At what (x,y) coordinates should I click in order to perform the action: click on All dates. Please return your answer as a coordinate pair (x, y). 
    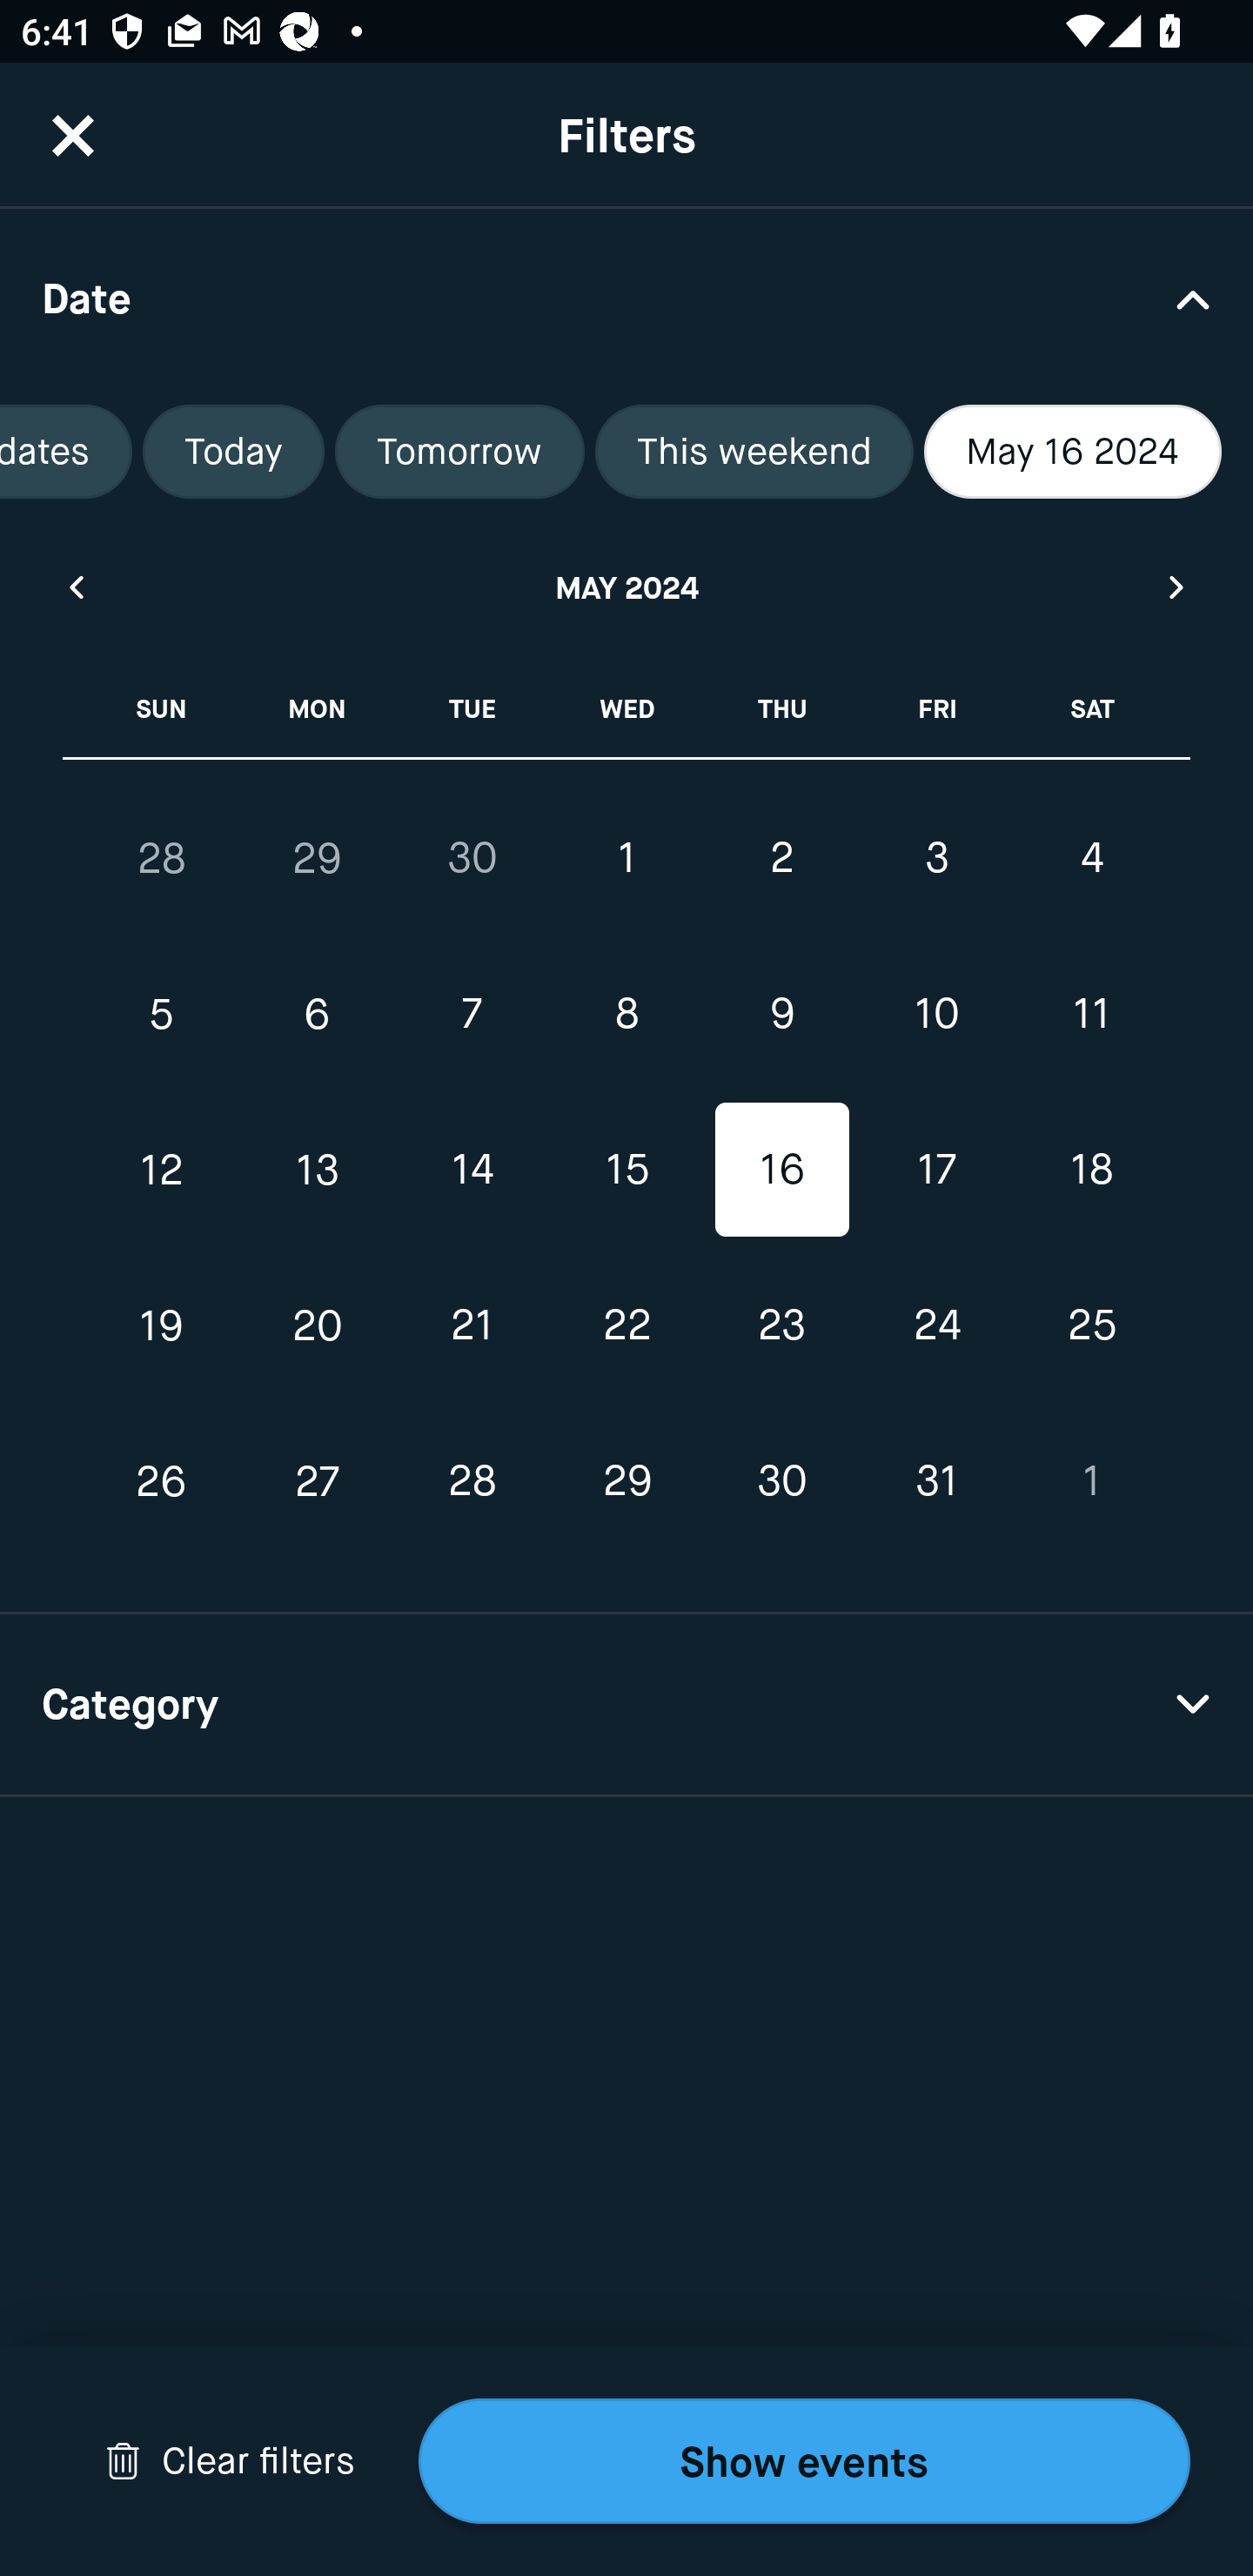
    Looking at the image, I should click on (66, 452).